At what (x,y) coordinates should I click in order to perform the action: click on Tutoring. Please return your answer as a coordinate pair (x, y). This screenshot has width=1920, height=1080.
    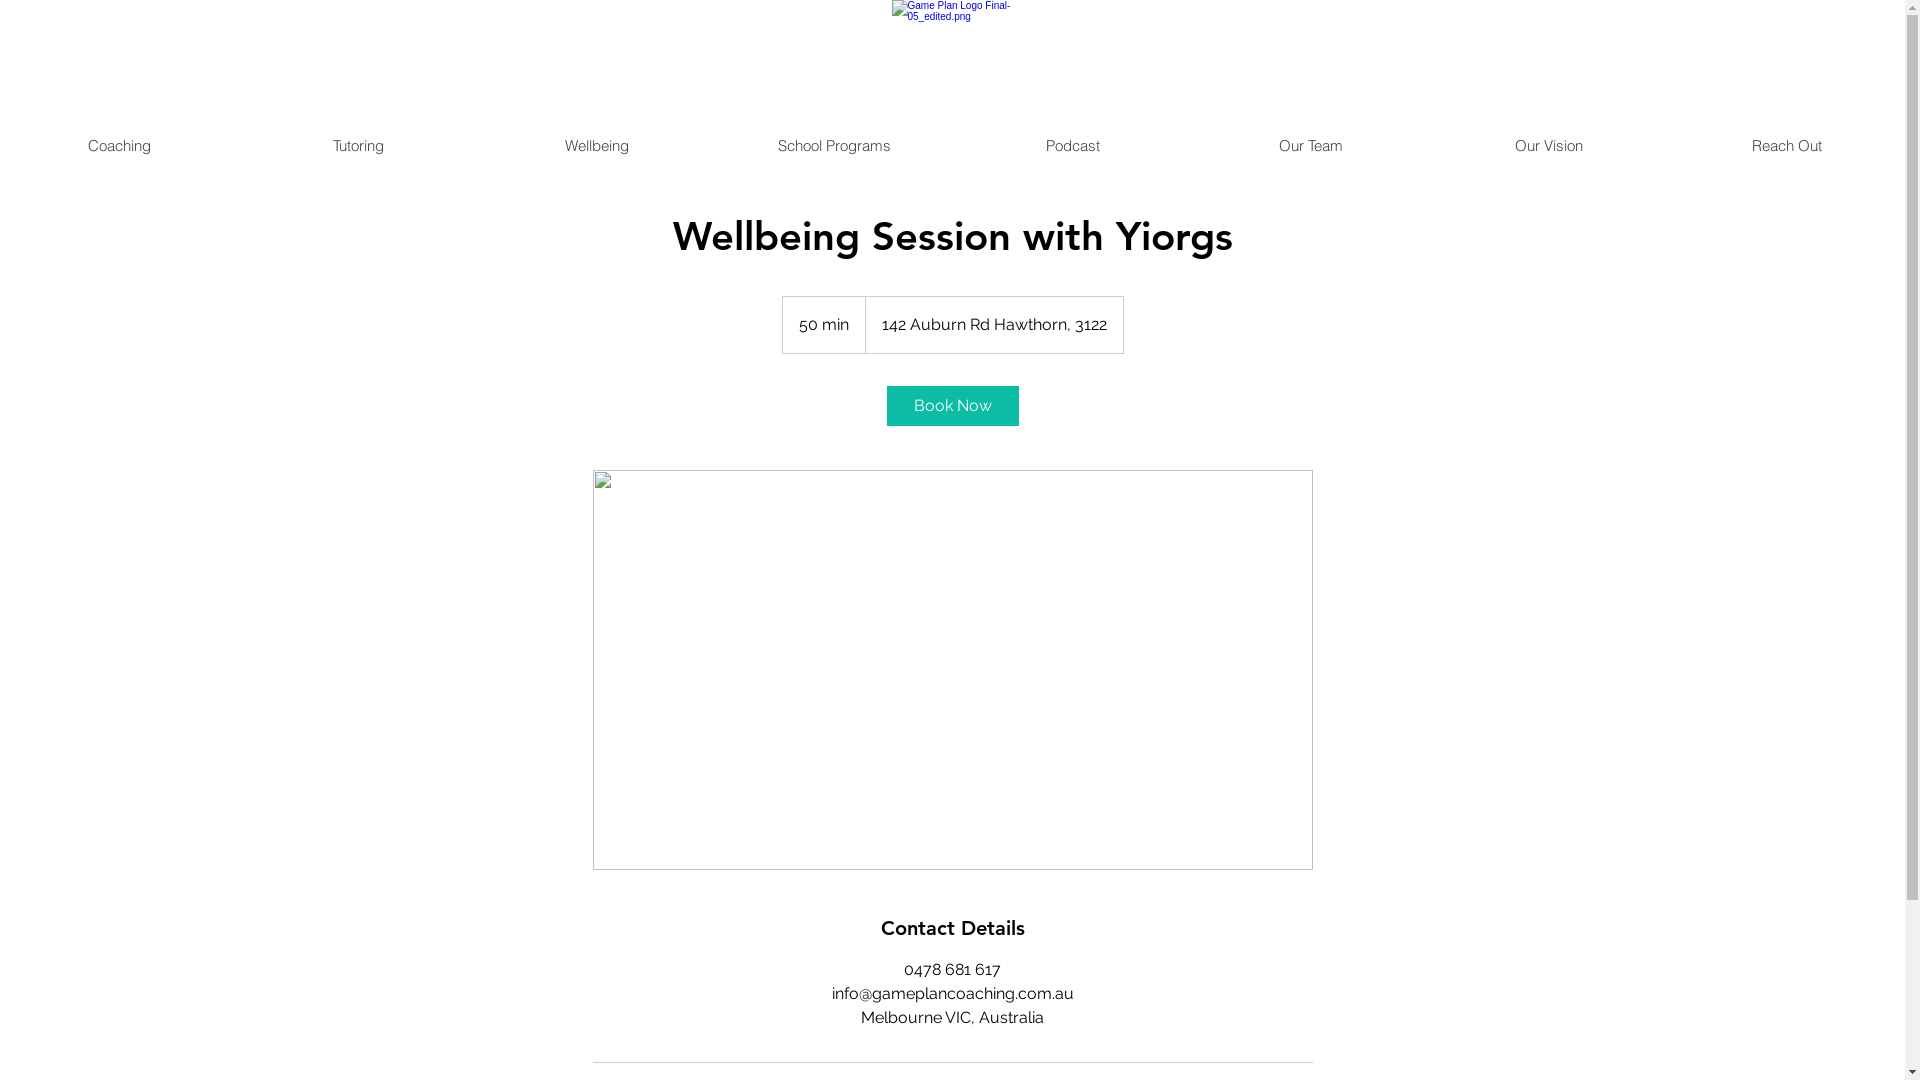
    Looking at the image, I should click on (358, 146).